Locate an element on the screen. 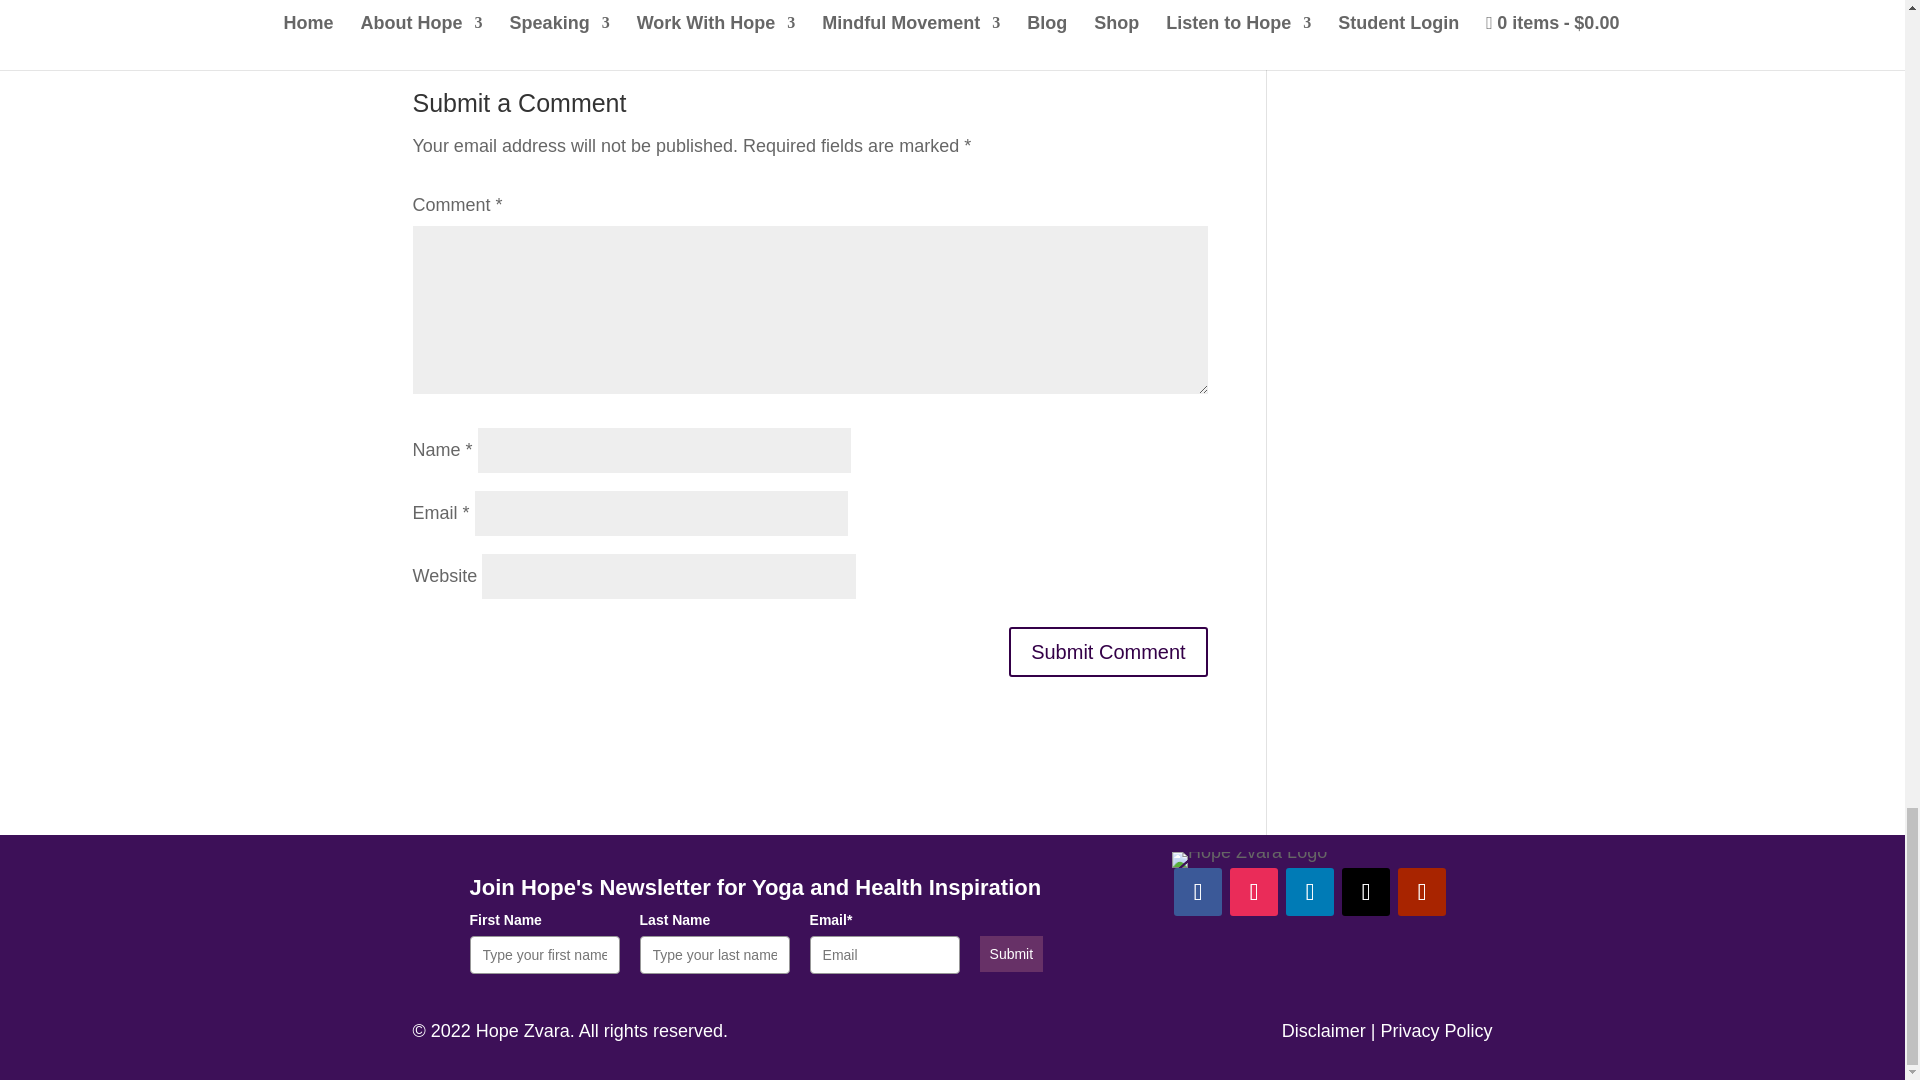 The height and width of the screenshot is (1080, 1920). Follow on Instagram is located at coordinates (1254, 892).